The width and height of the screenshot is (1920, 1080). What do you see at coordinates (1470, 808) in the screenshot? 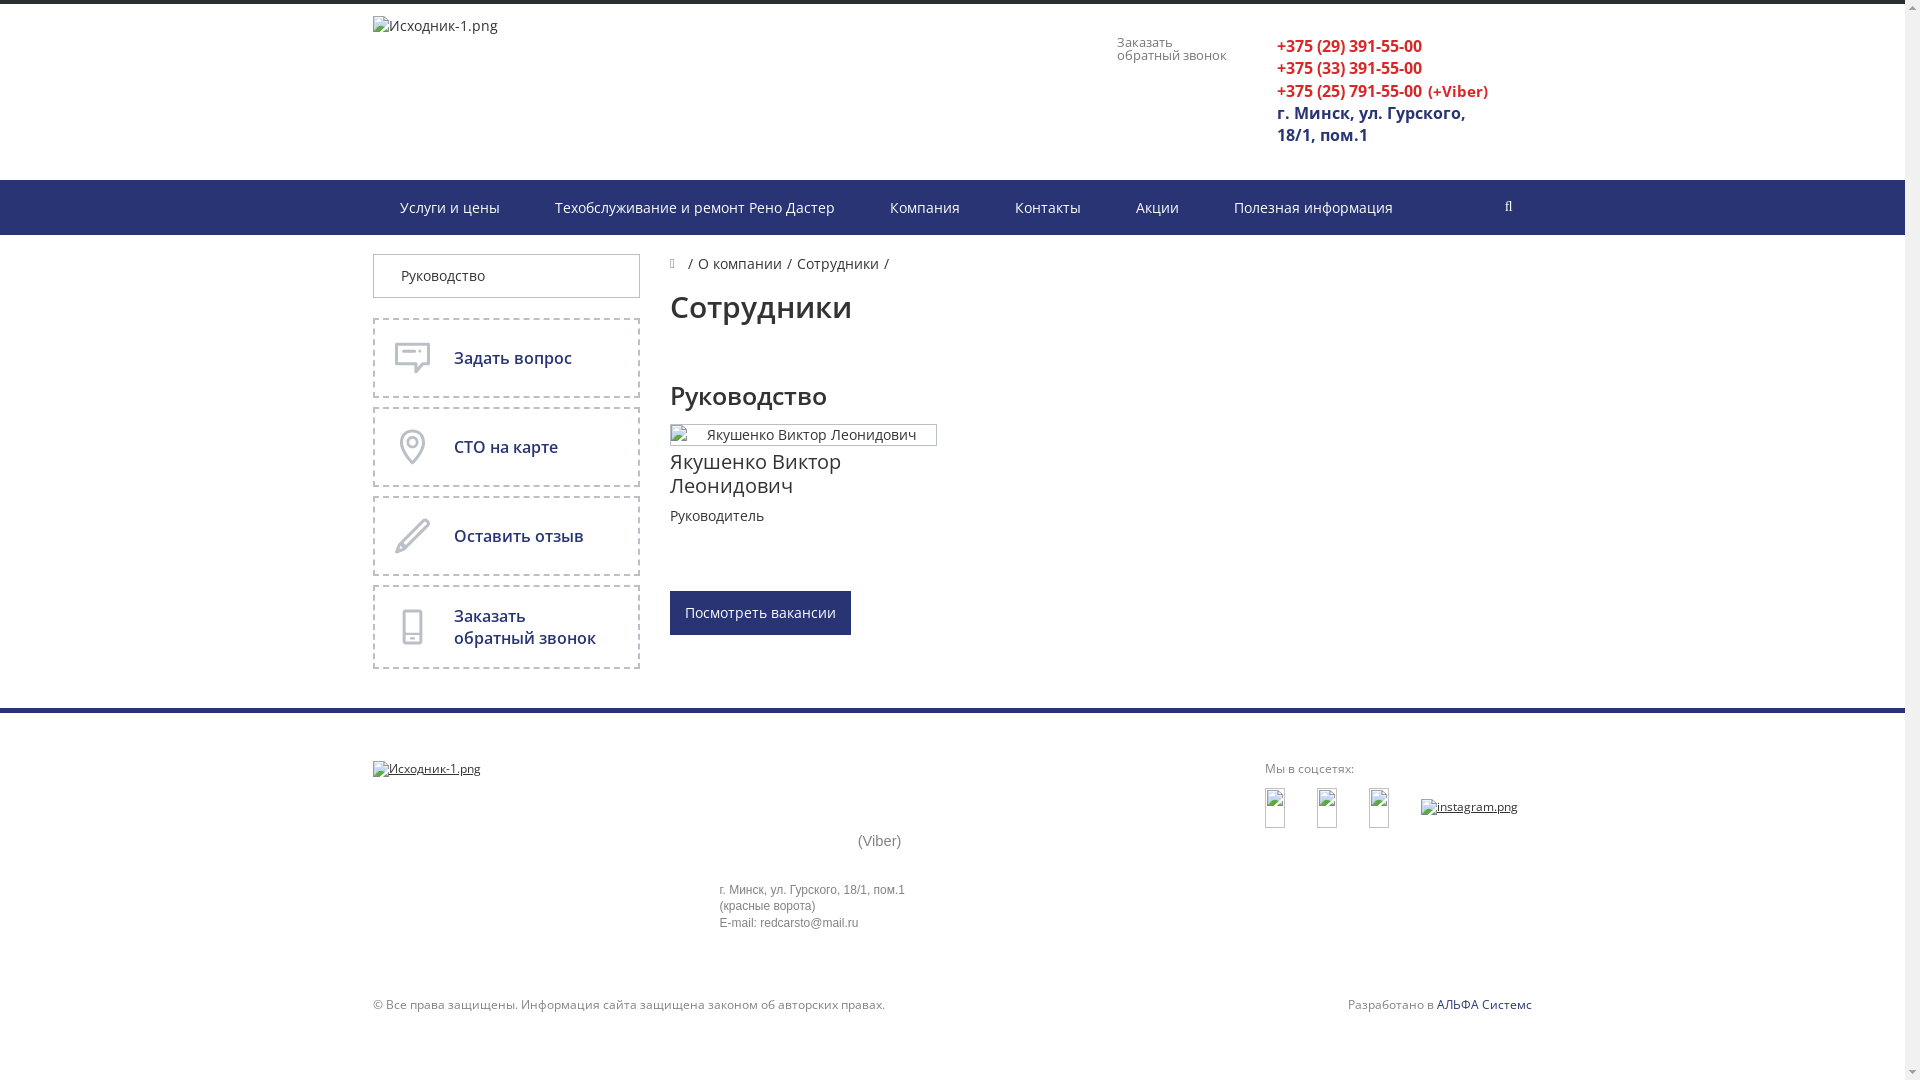
I see `instagram.png` at bounding box center [1470, 808].